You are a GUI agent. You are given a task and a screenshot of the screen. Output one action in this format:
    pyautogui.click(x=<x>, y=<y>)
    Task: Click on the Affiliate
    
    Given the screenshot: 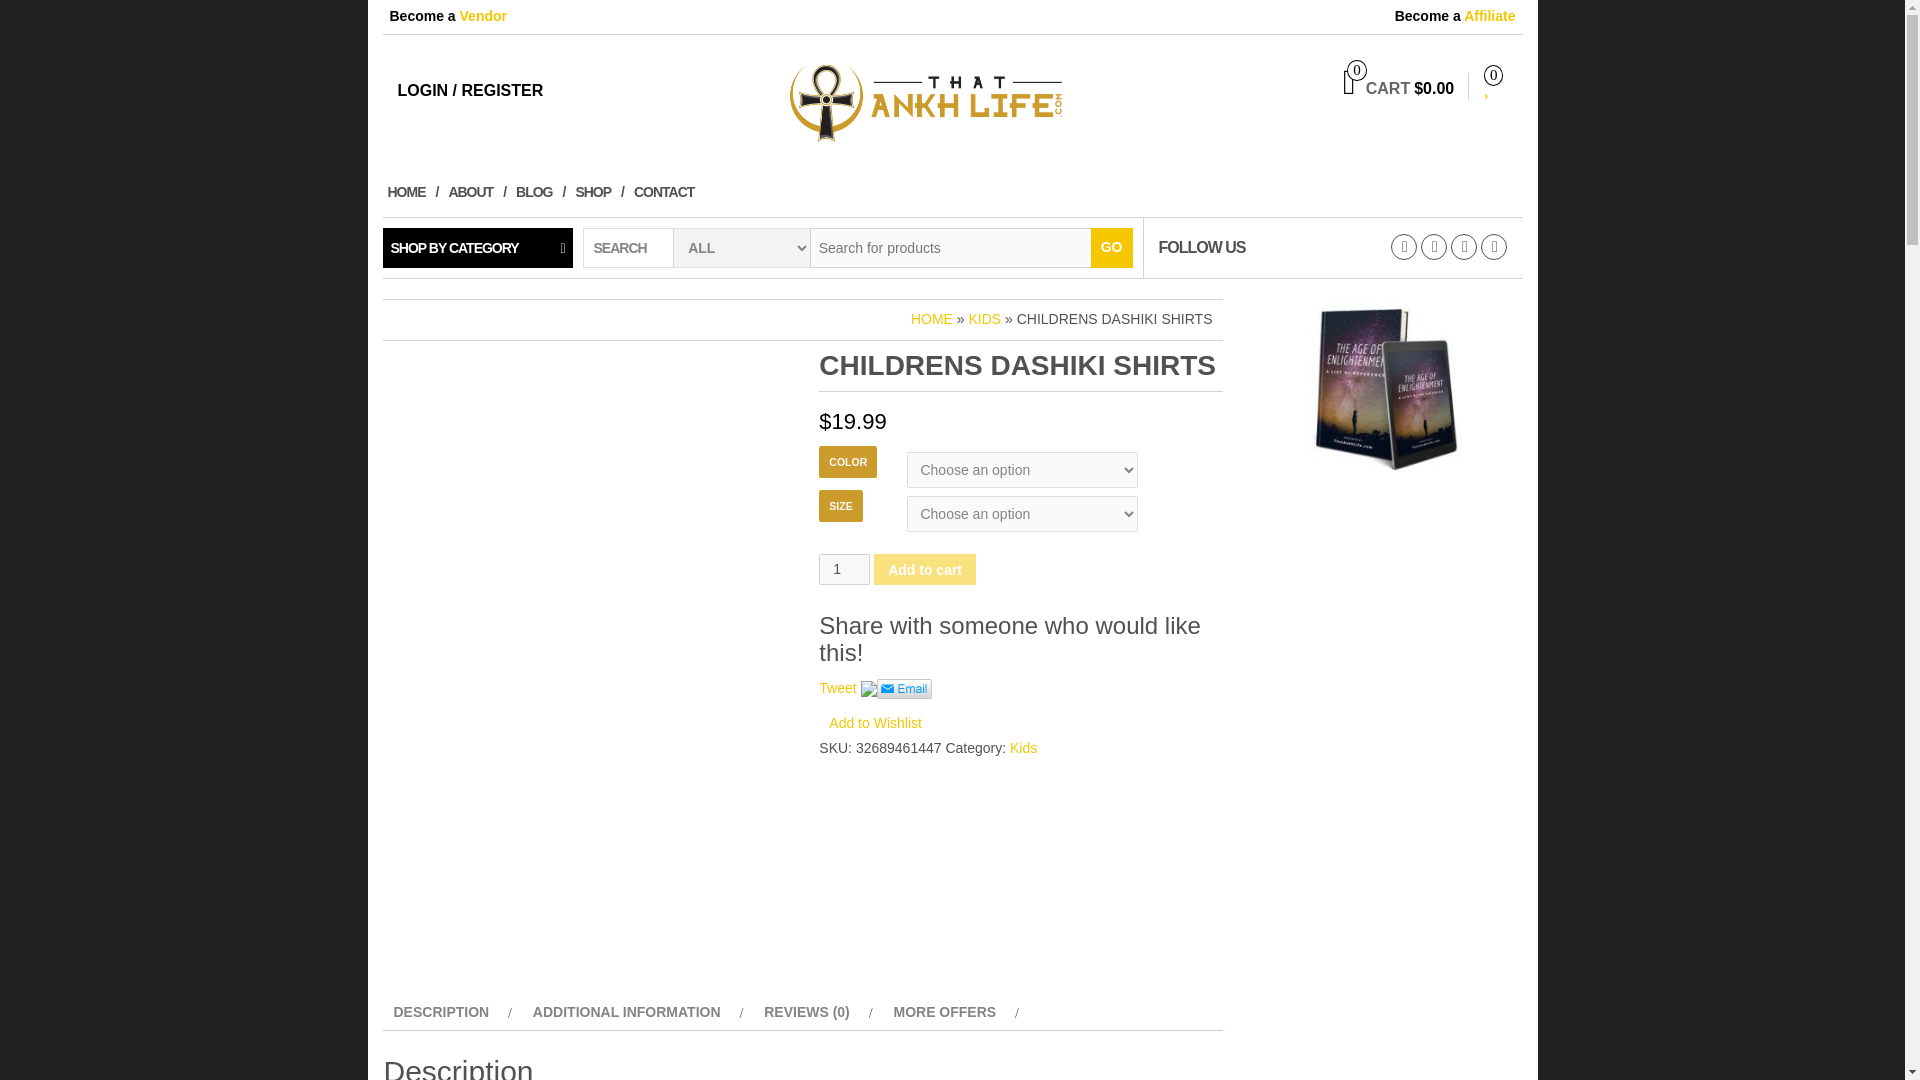 What is the action you would take?
    pyautogui.click(x=1488, y=15)
    